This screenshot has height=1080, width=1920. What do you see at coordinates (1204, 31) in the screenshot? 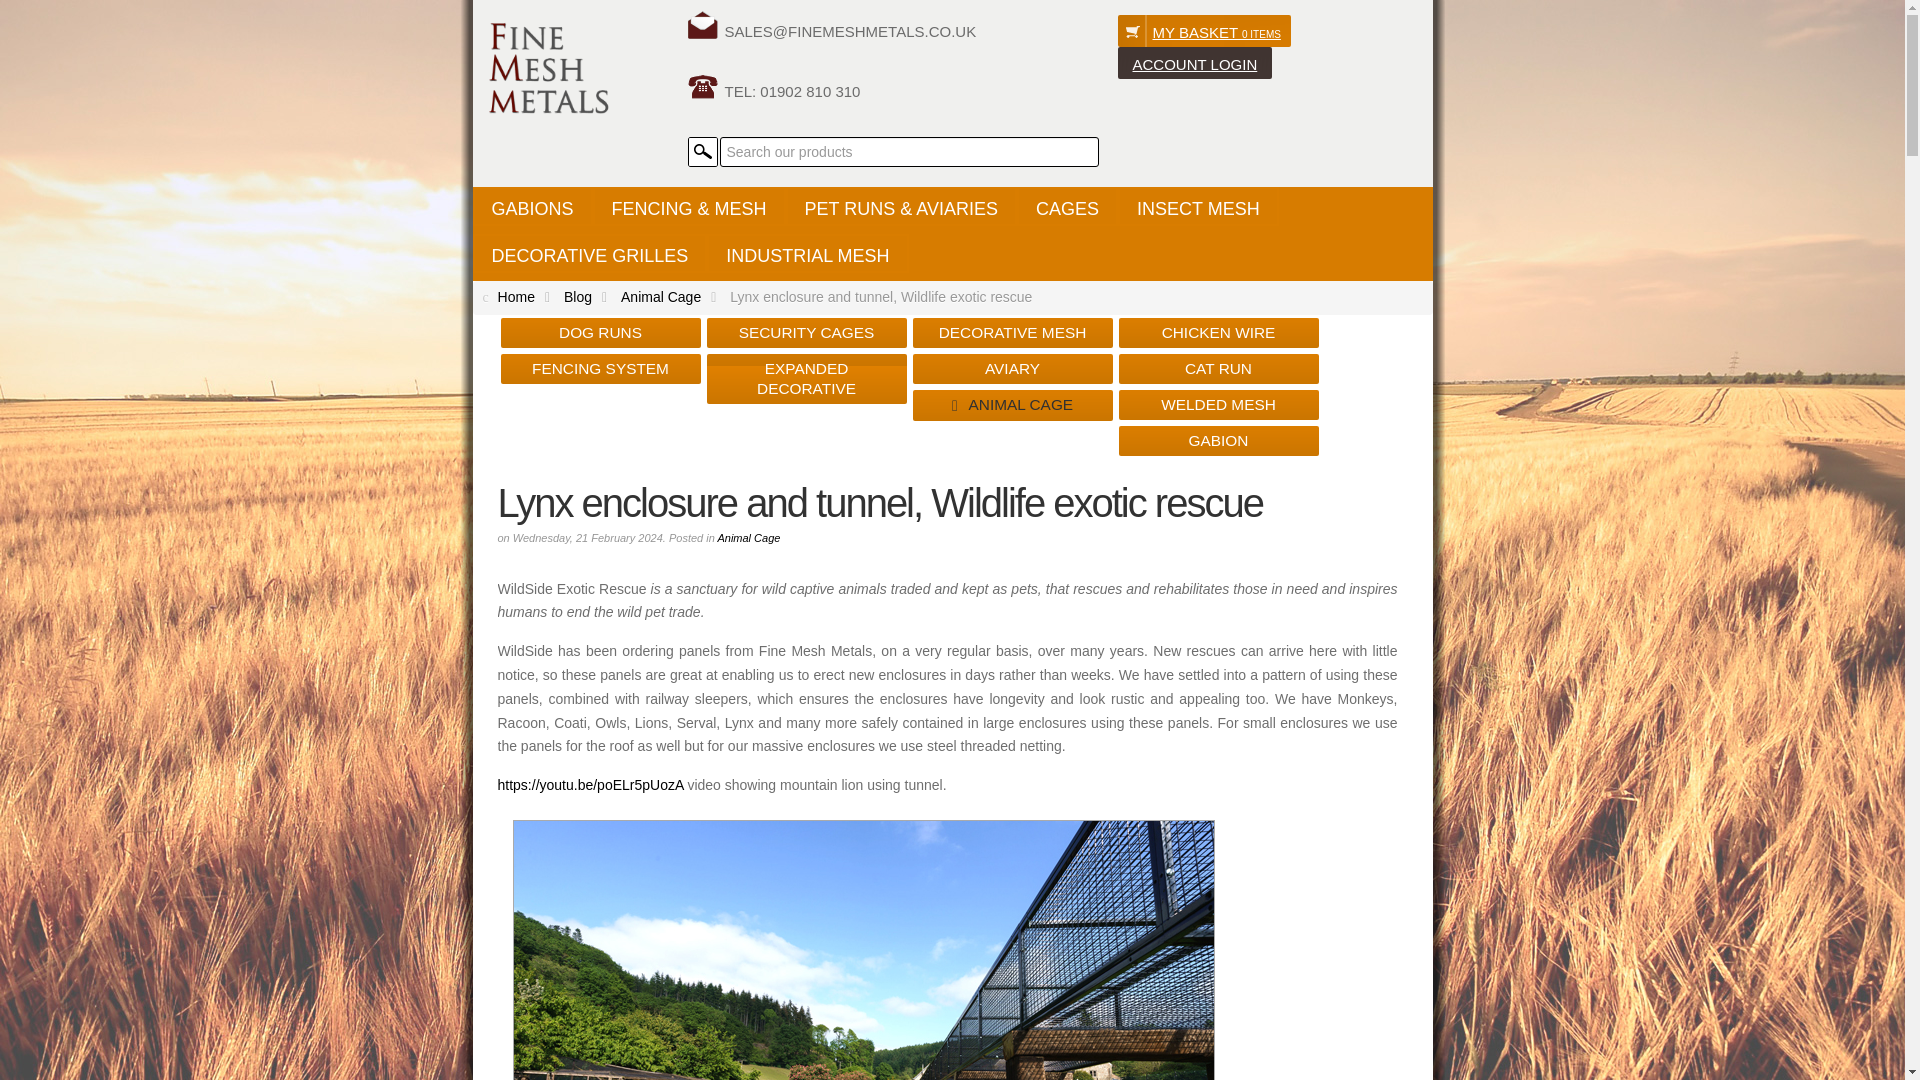
I see `MY BASKET 0 ITEMS` at bounding box center [1204, 31].